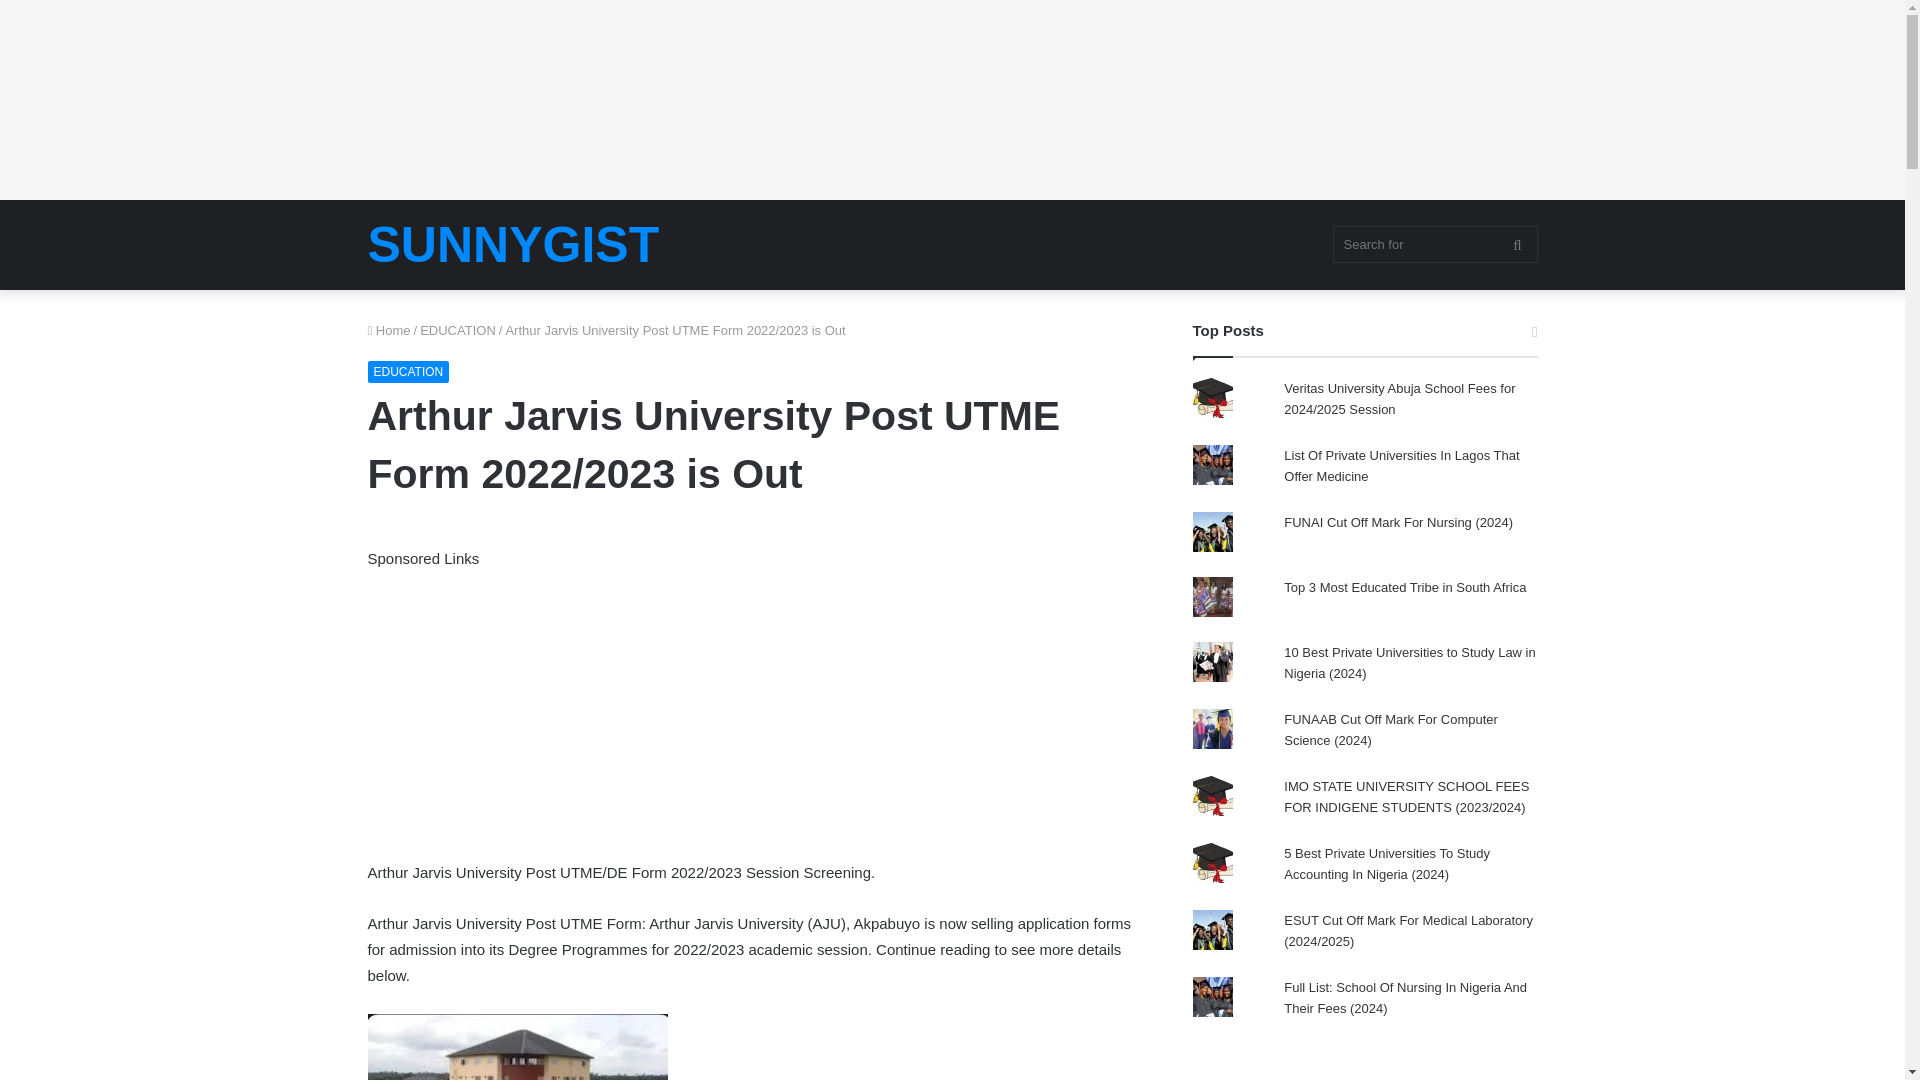 Image resolution: width=1920 pixels, height=1080 pixels. I want to click on EDUCATION, so click(458, 330).